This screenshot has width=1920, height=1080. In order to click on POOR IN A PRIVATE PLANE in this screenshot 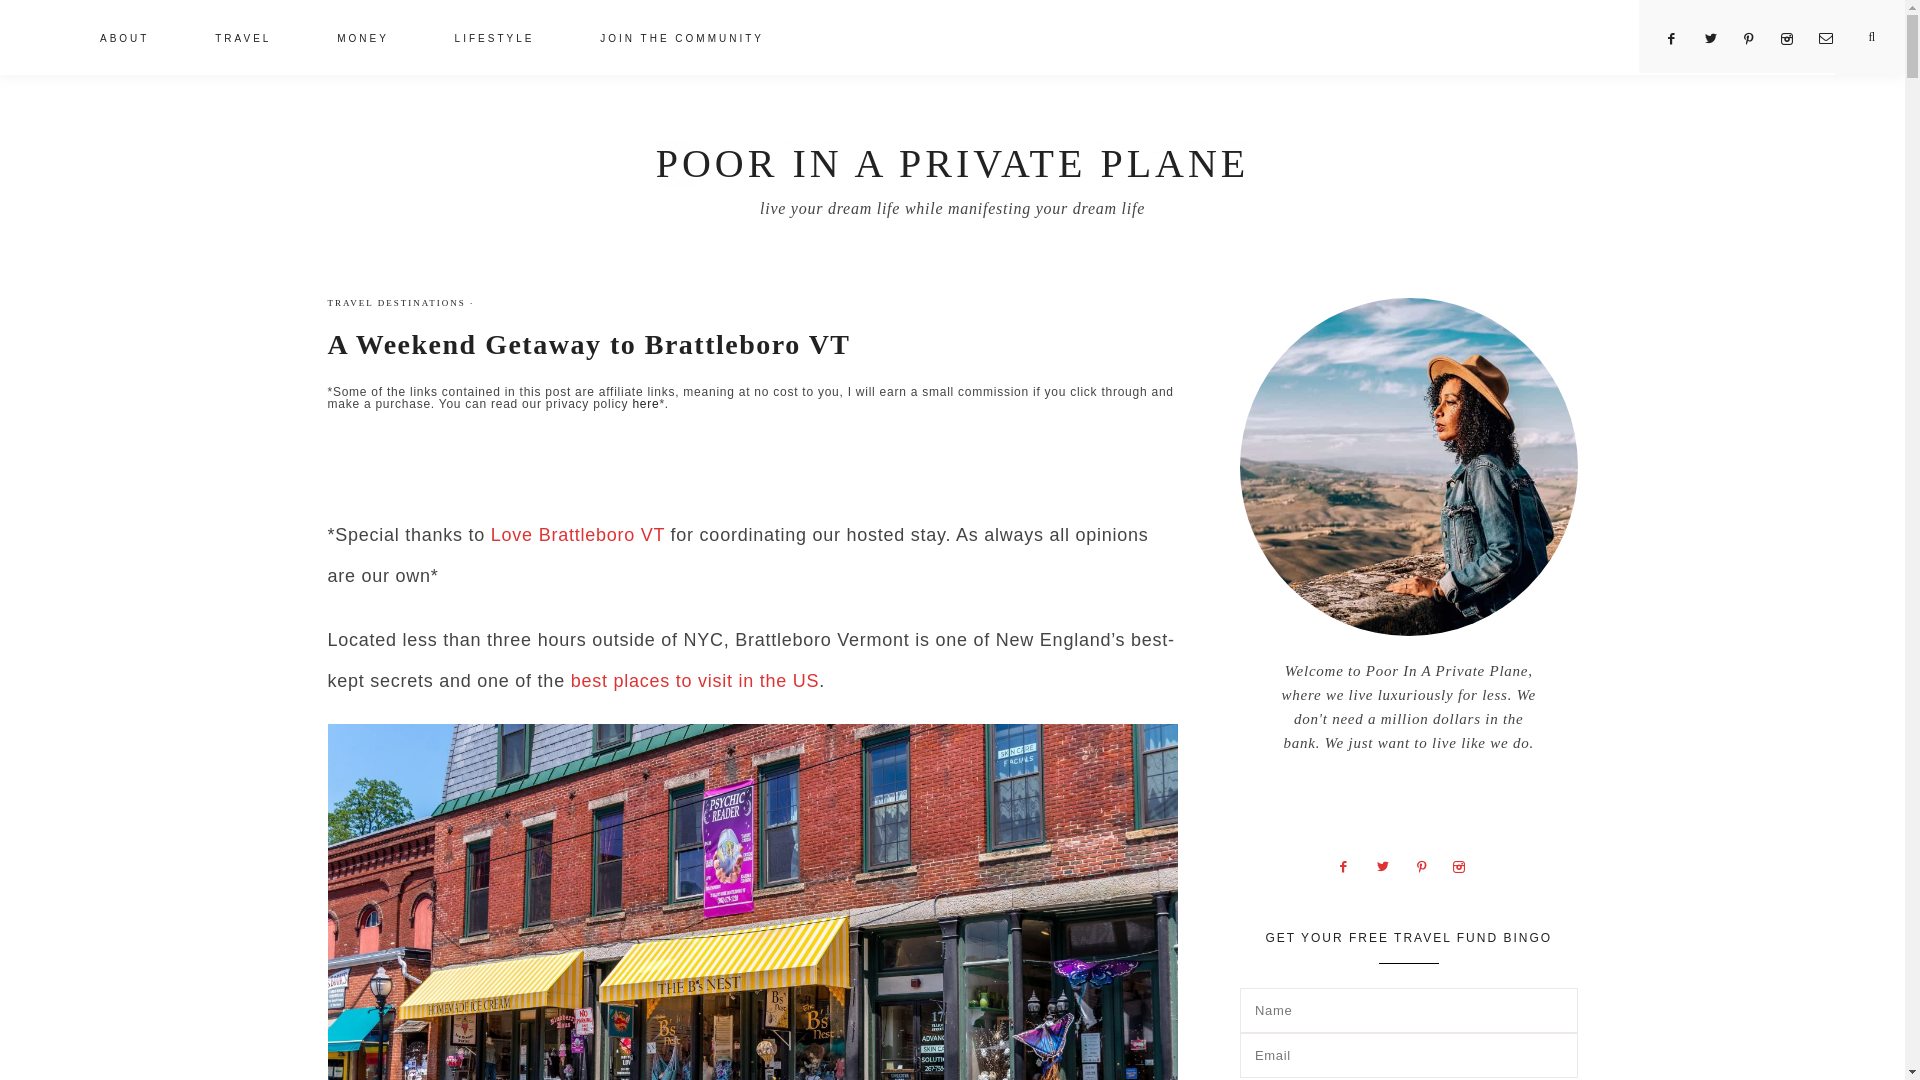, I will do `click(952, 163)`.